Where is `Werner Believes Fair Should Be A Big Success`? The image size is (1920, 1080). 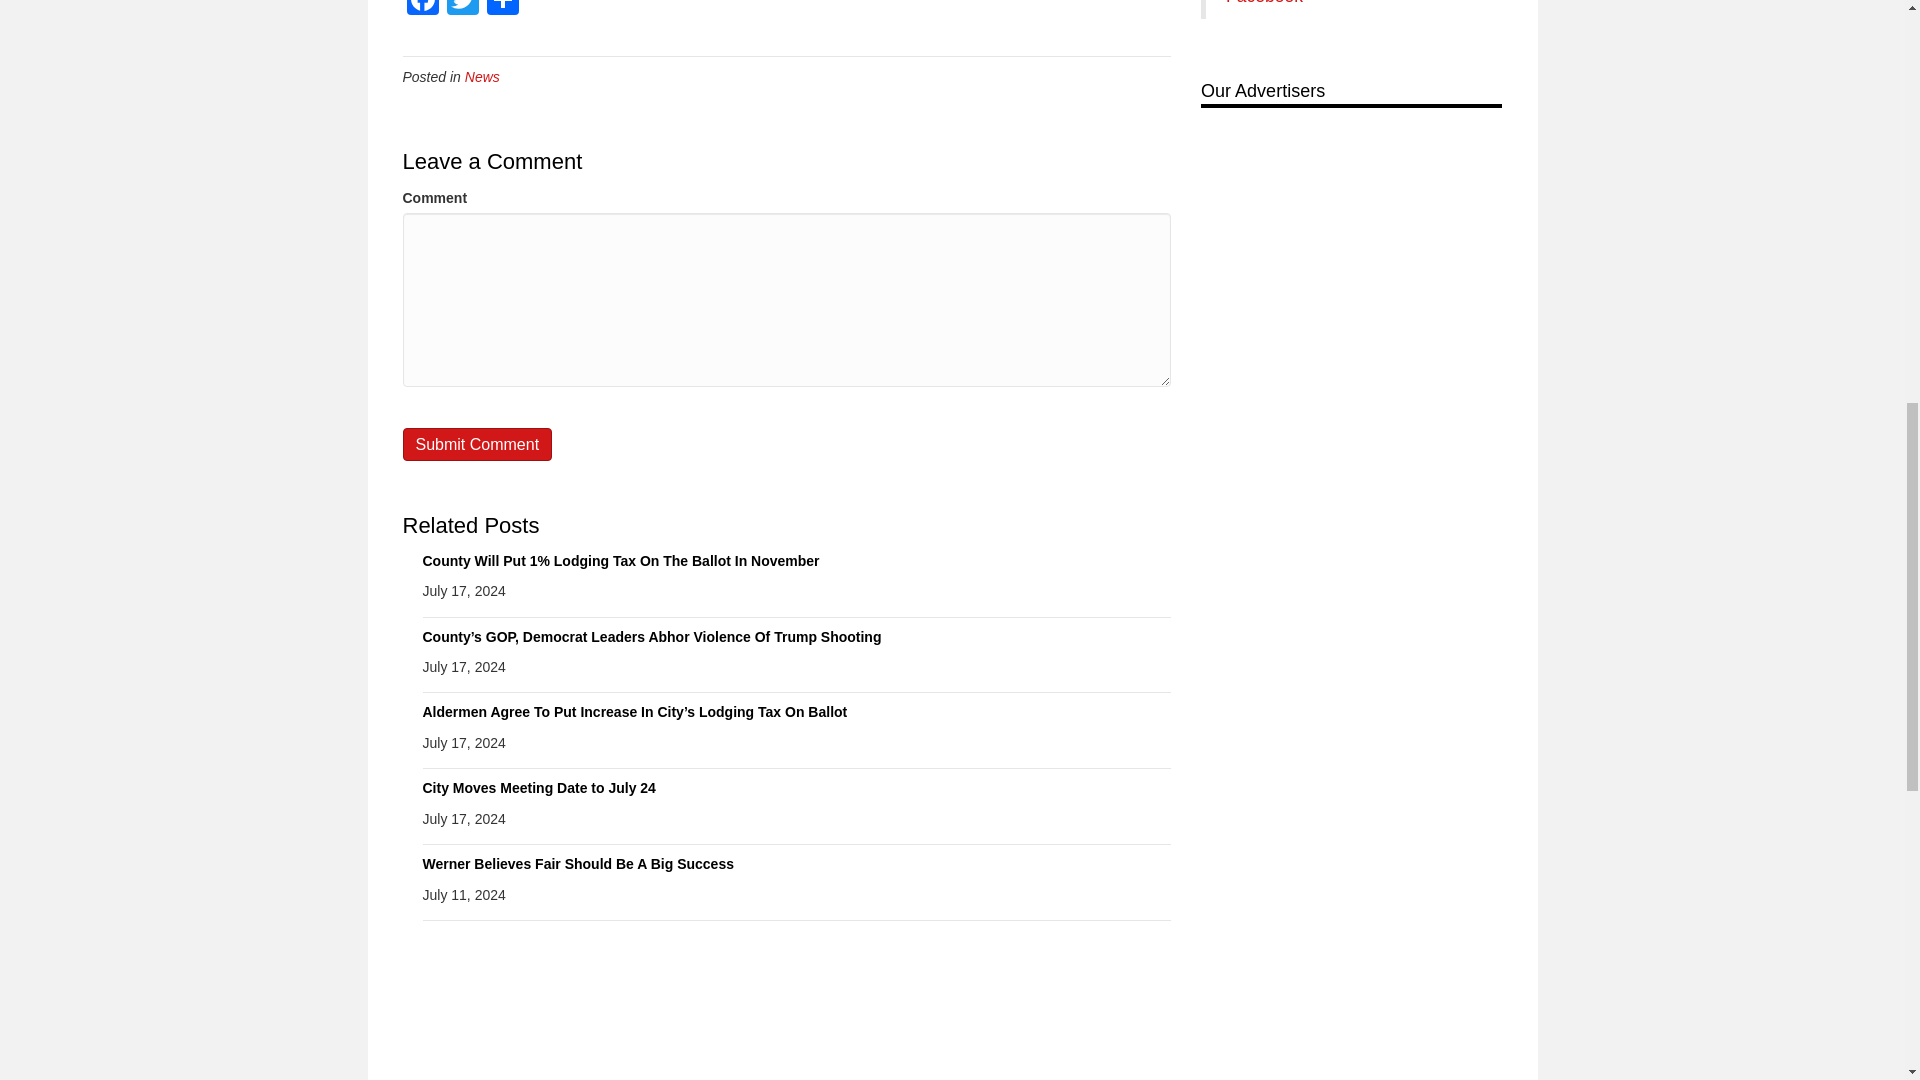
Werner Believes Fair Should Be A Big Success is located at coordinates (578, 864).